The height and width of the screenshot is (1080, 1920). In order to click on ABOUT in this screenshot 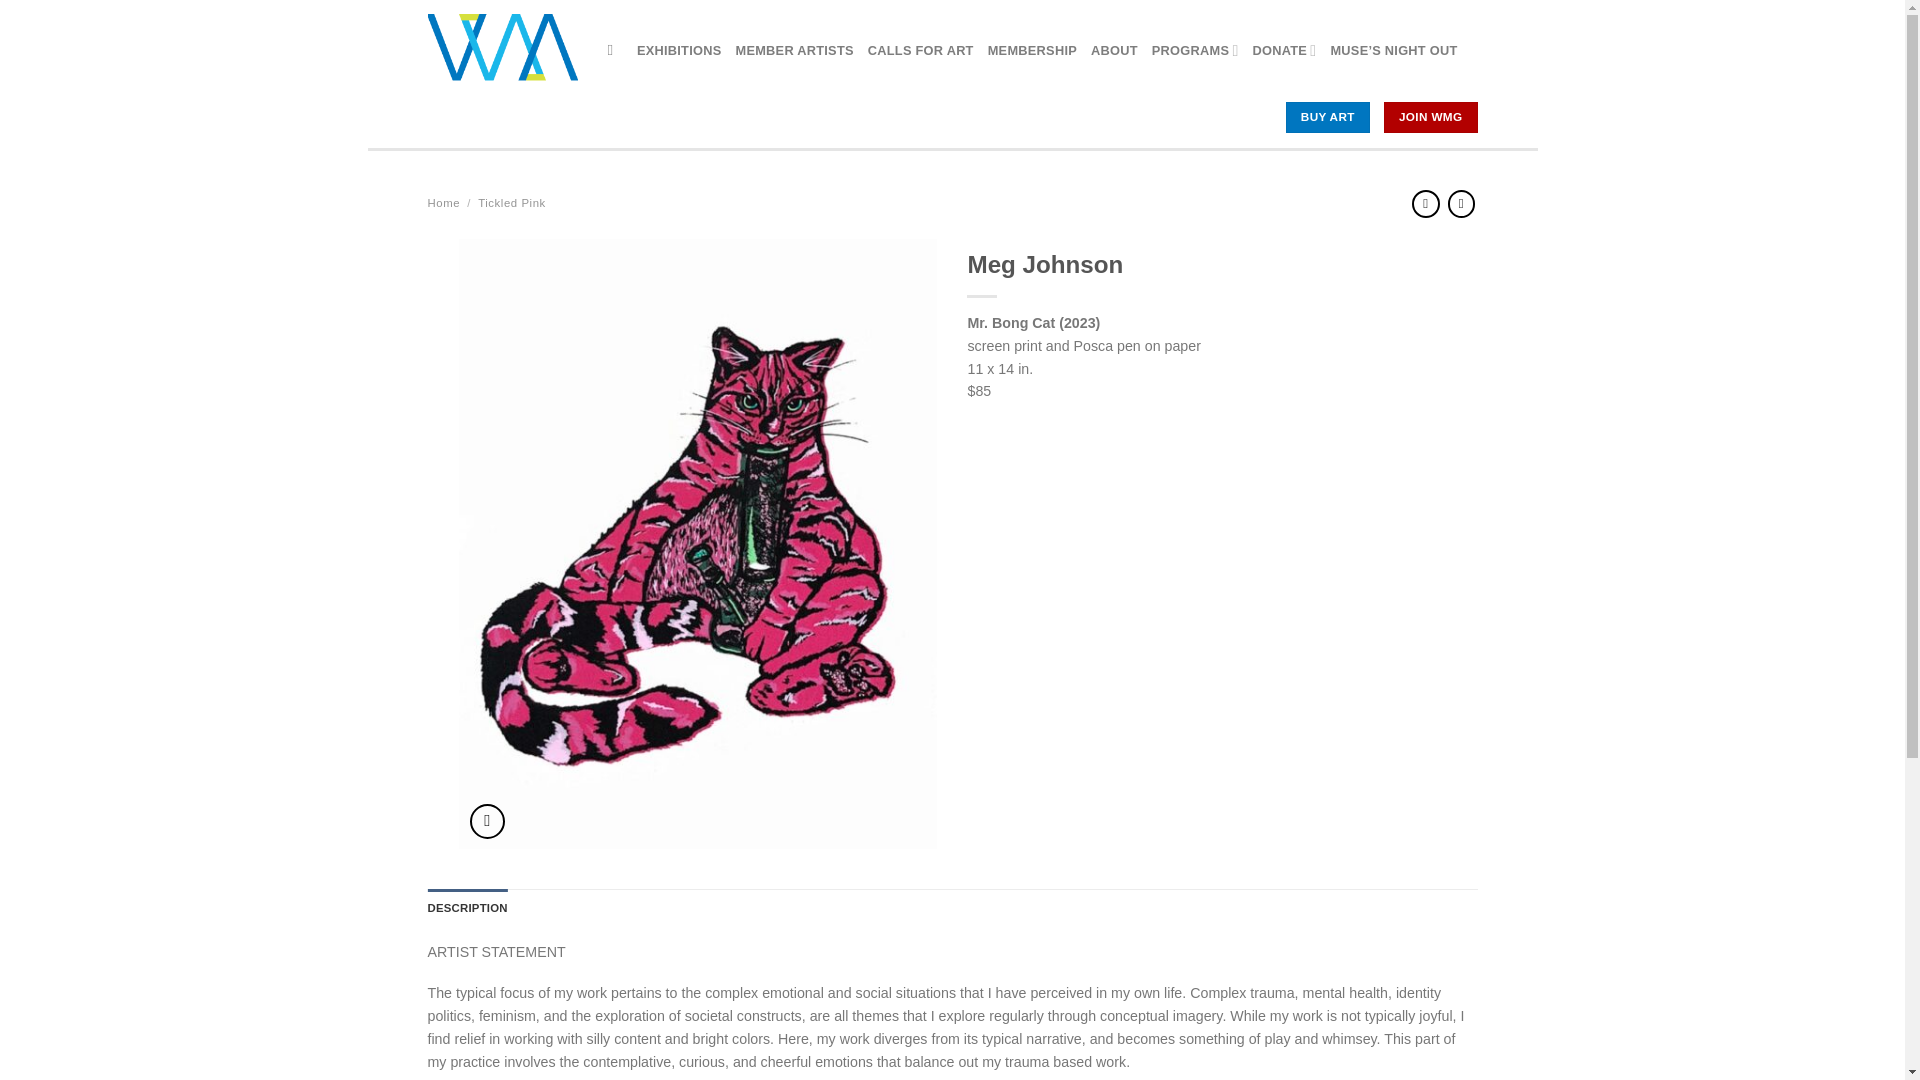, I will do `click(1114, 50)`.